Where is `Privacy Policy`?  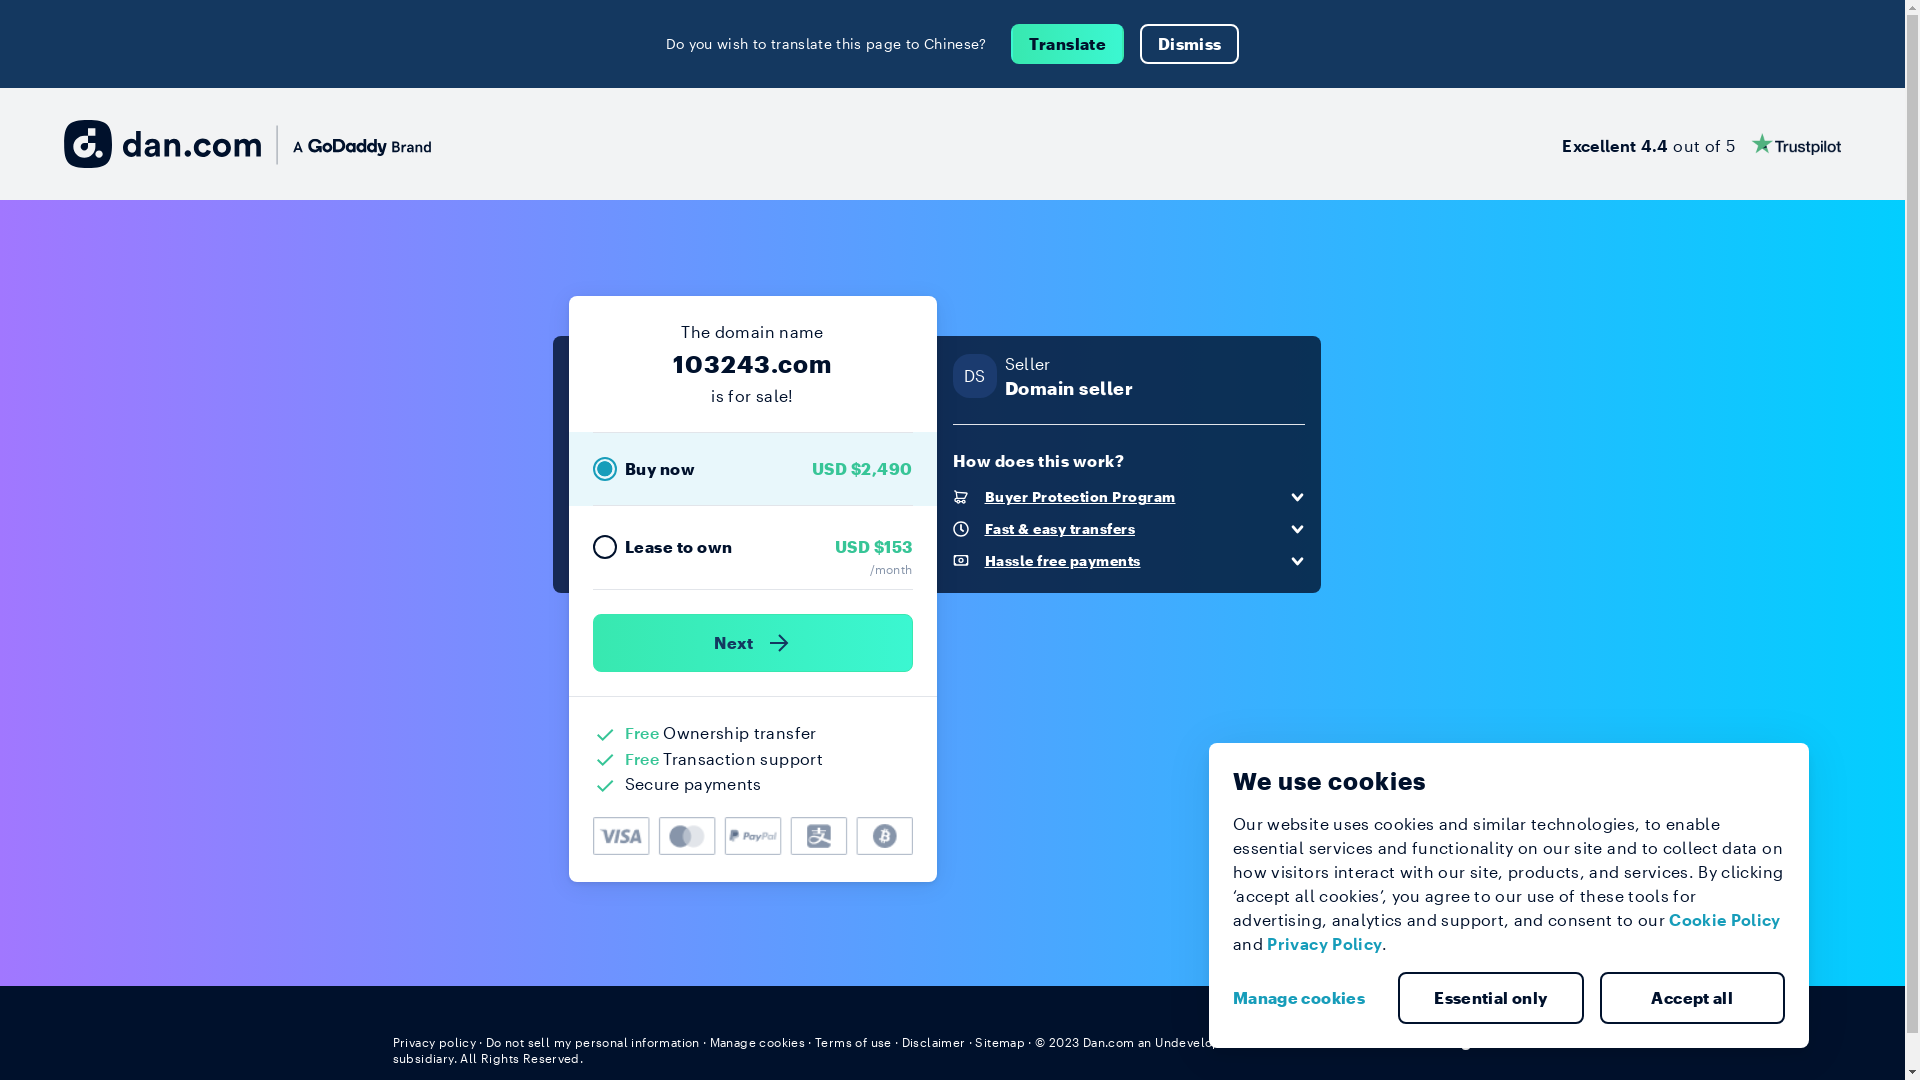 Privacy Policy is located at coordinates (1324, 944).